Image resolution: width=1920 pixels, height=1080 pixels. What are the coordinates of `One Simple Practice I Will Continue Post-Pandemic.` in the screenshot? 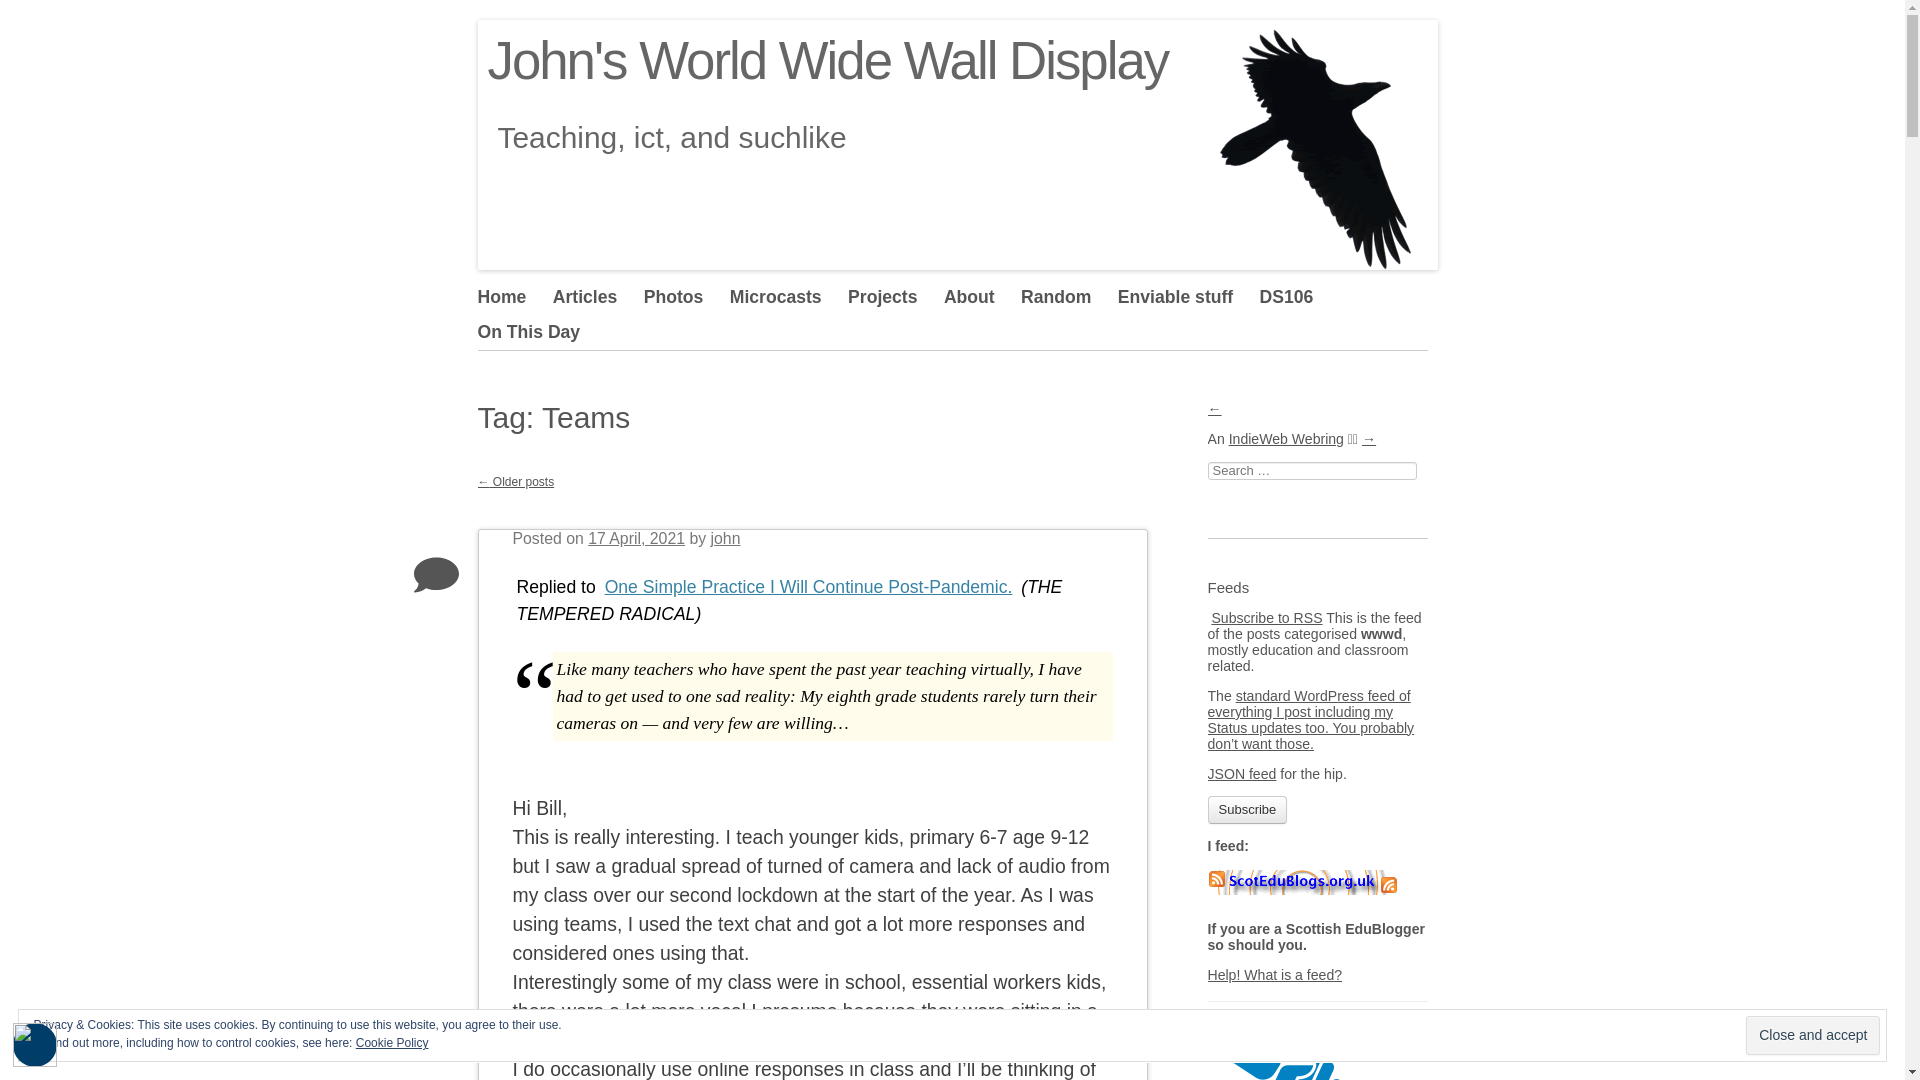 It's located at (808, 586).